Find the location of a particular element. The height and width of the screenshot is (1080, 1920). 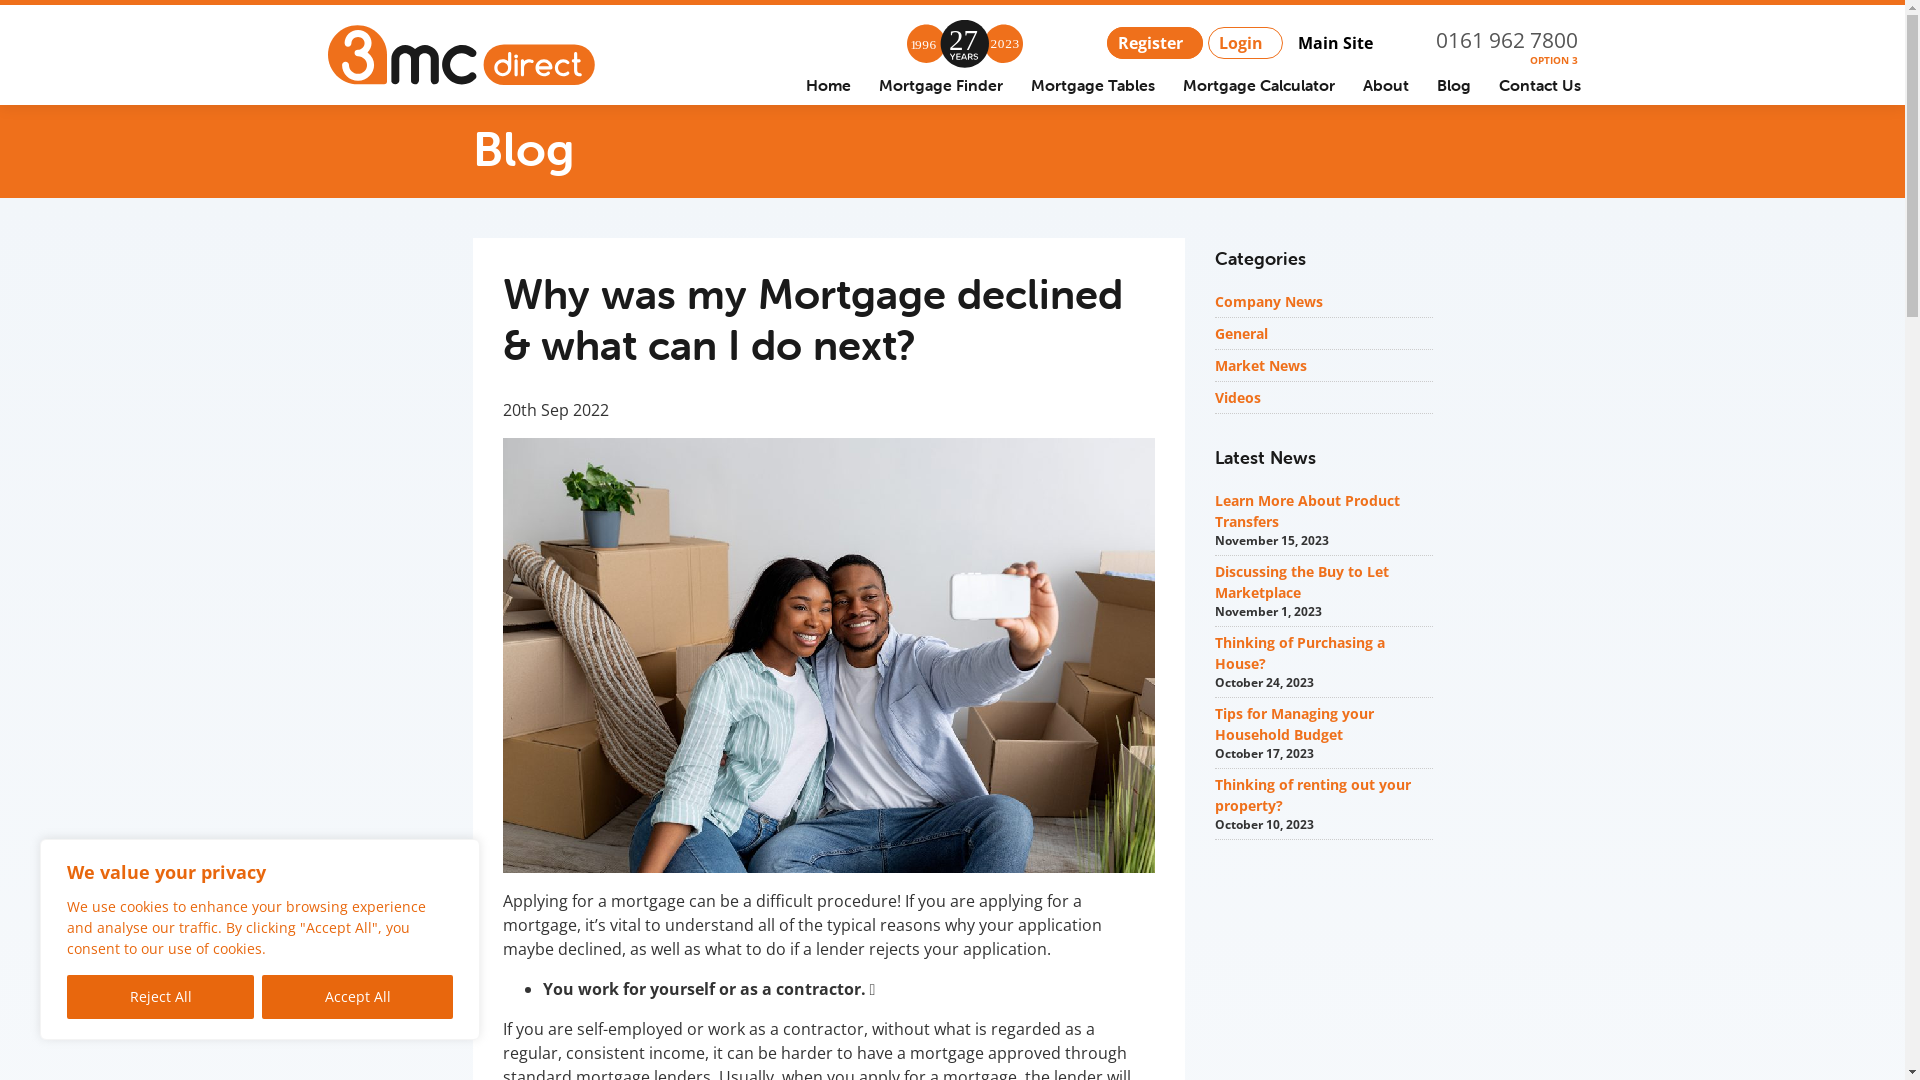

Thinking of renting out your property? is located at coordinates (1313, 795).